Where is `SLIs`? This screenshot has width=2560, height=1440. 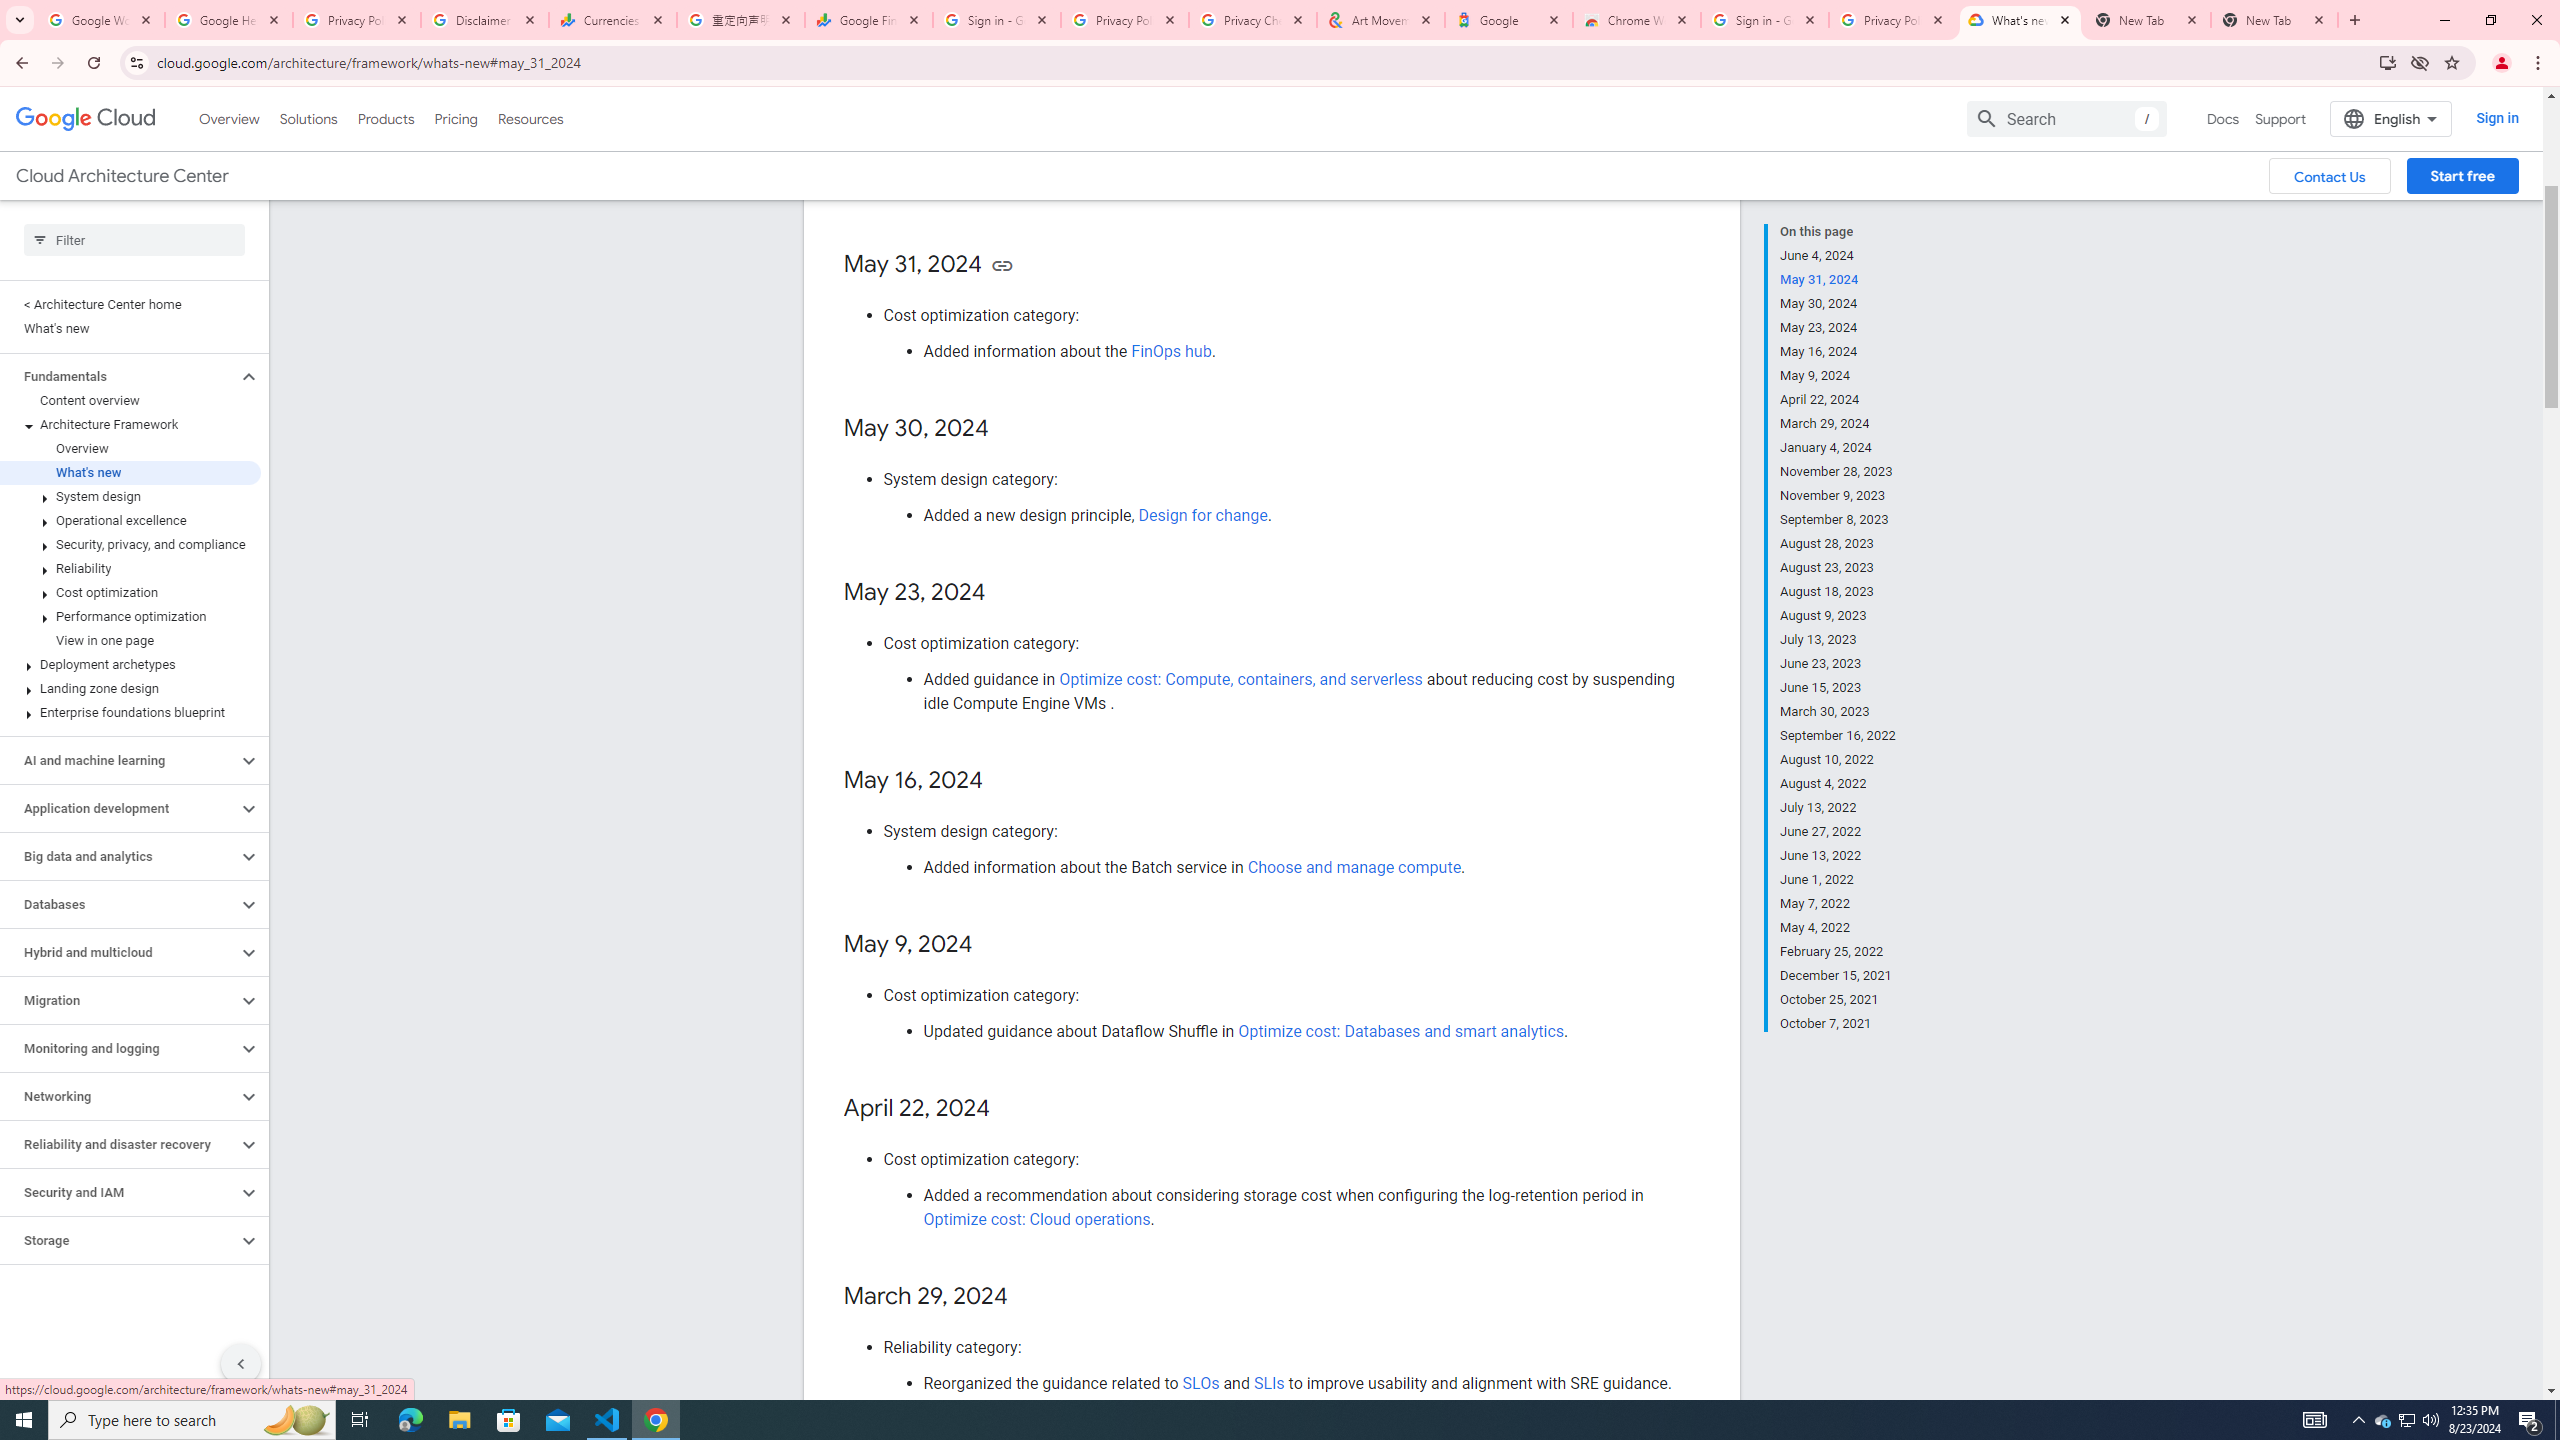 SLIs is located at coordinates (1268, 1382).